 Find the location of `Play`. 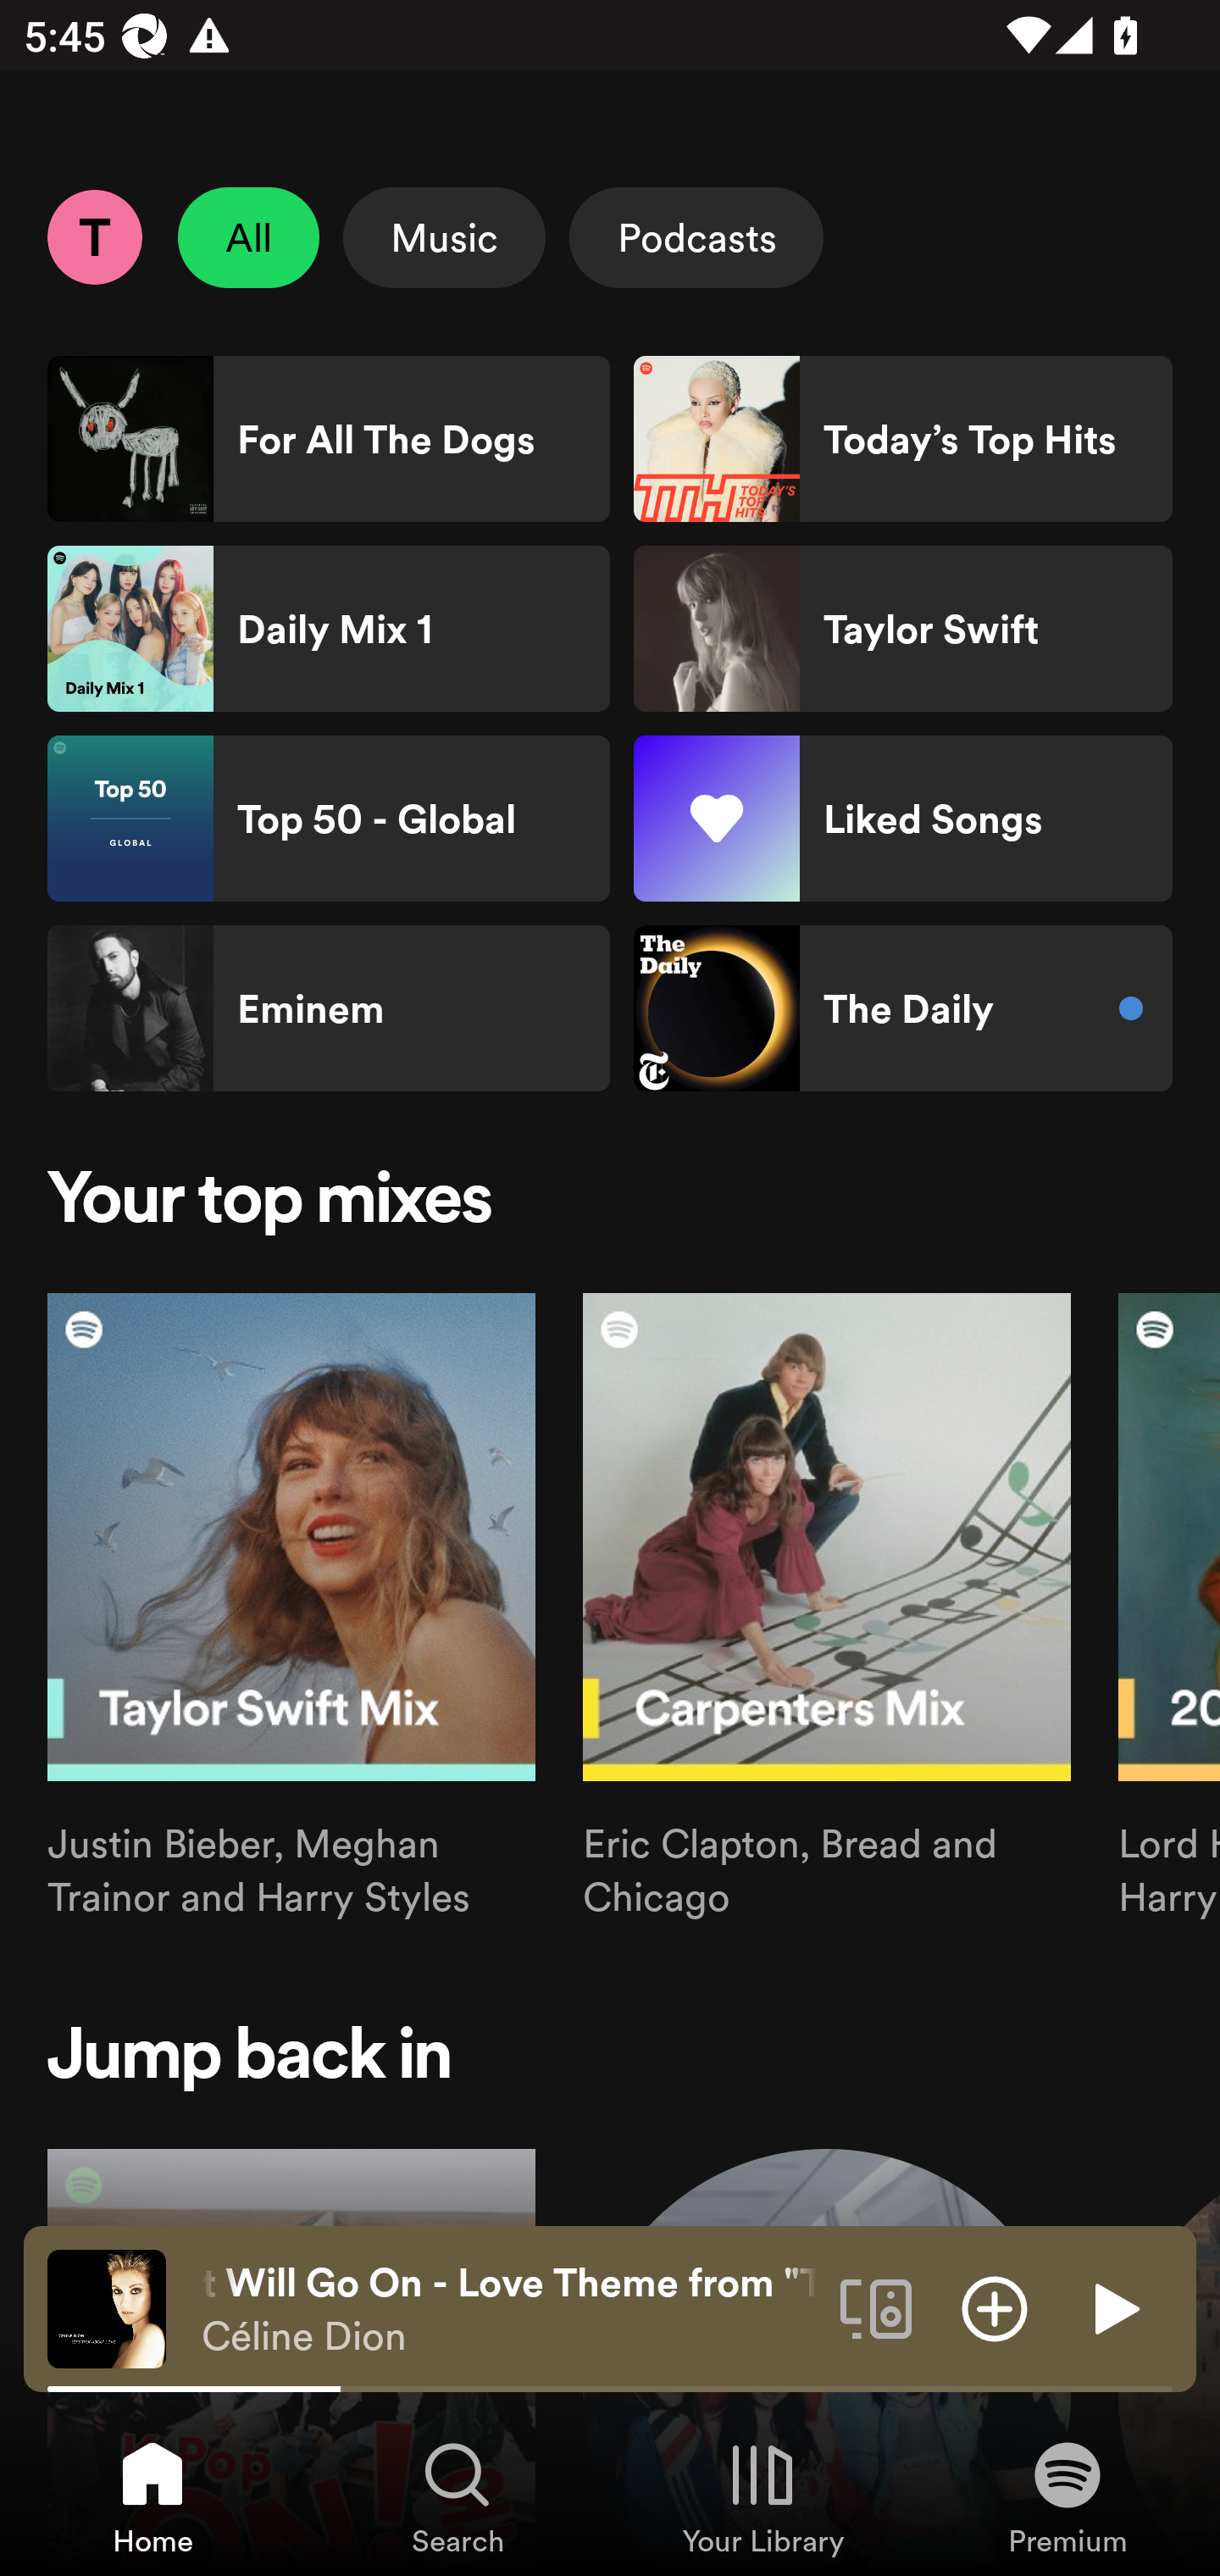

Play is located at coordinates (1113, 2307).